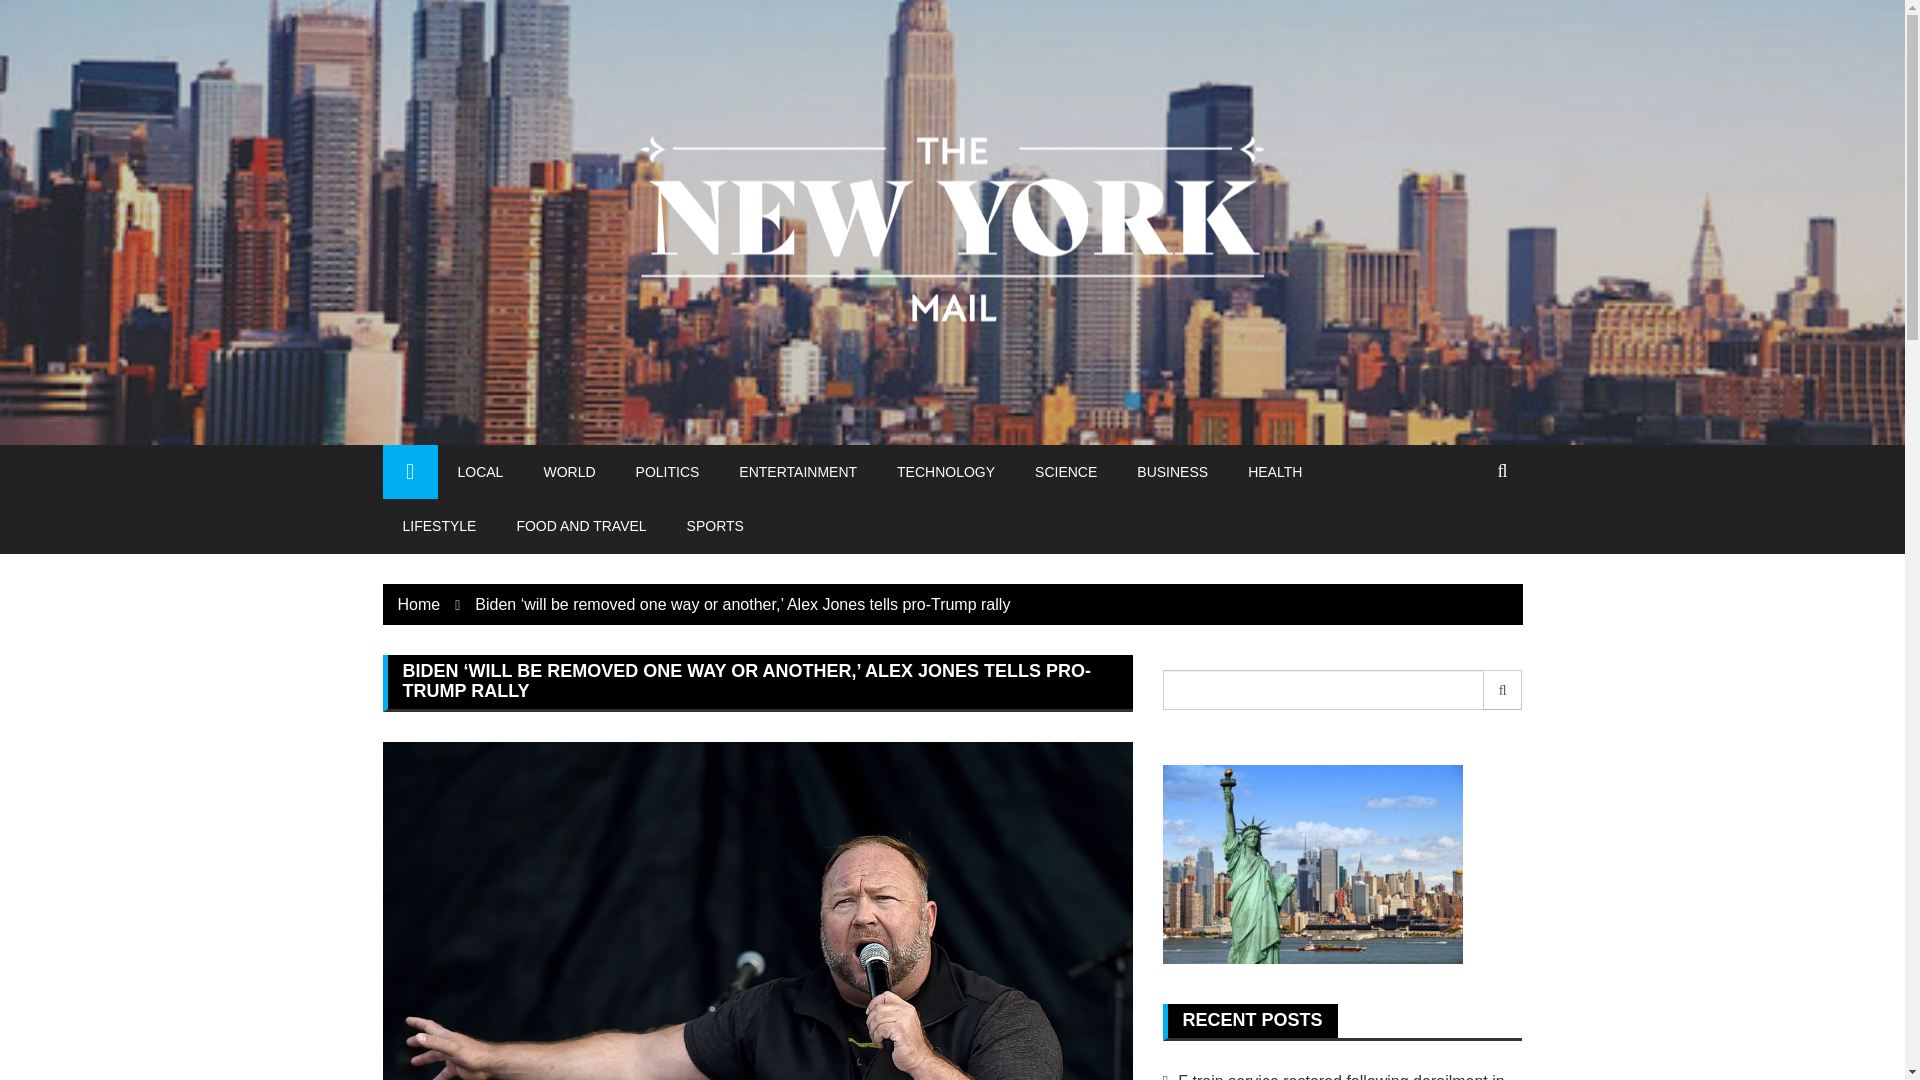 This screenshot has height=1080, width=1920. I want to click on WORLD, so click(568, 471).